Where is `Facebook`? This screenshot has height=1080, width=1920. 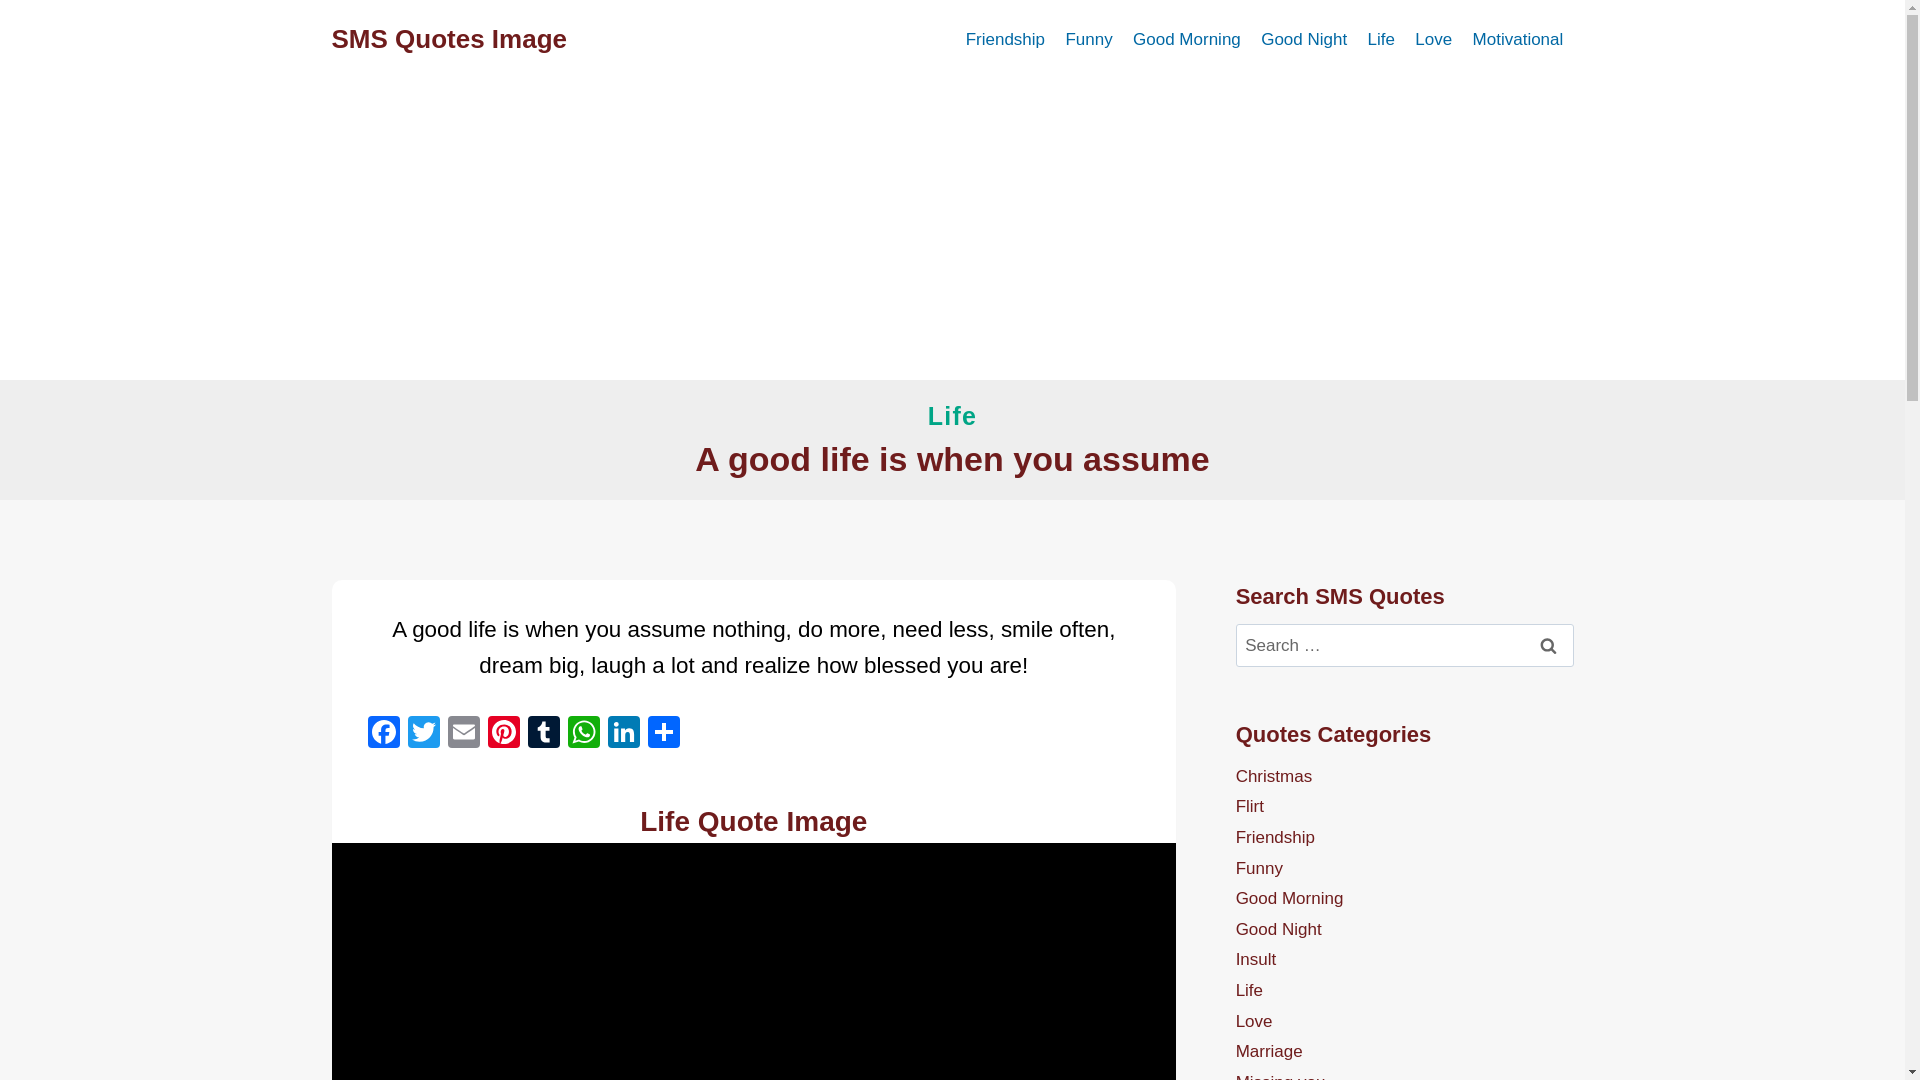
Facebook is located at coordinates (384, 734).